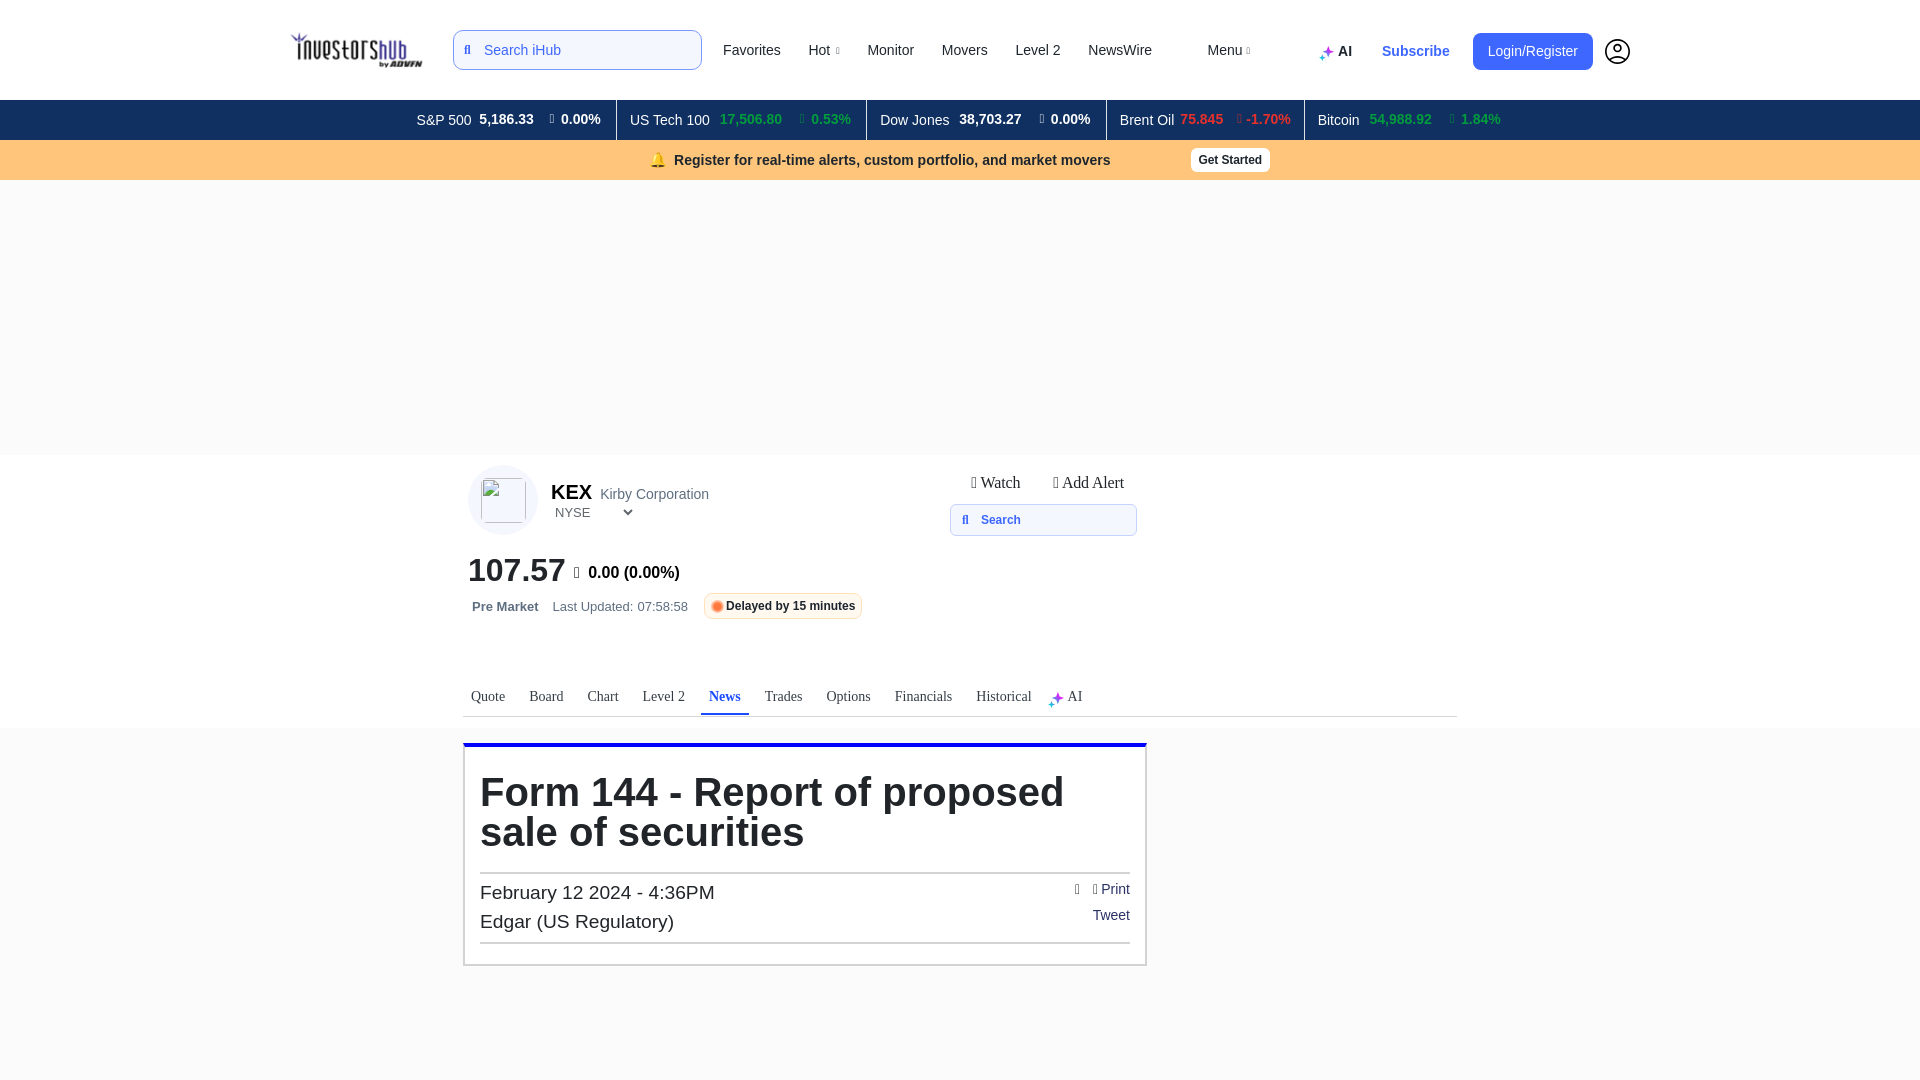 This screenshot has width=1920, height=1080. What do you see at coordinates (890, 50) in the screenshot?
I see `Monitor` at bounding box center [890, 50].